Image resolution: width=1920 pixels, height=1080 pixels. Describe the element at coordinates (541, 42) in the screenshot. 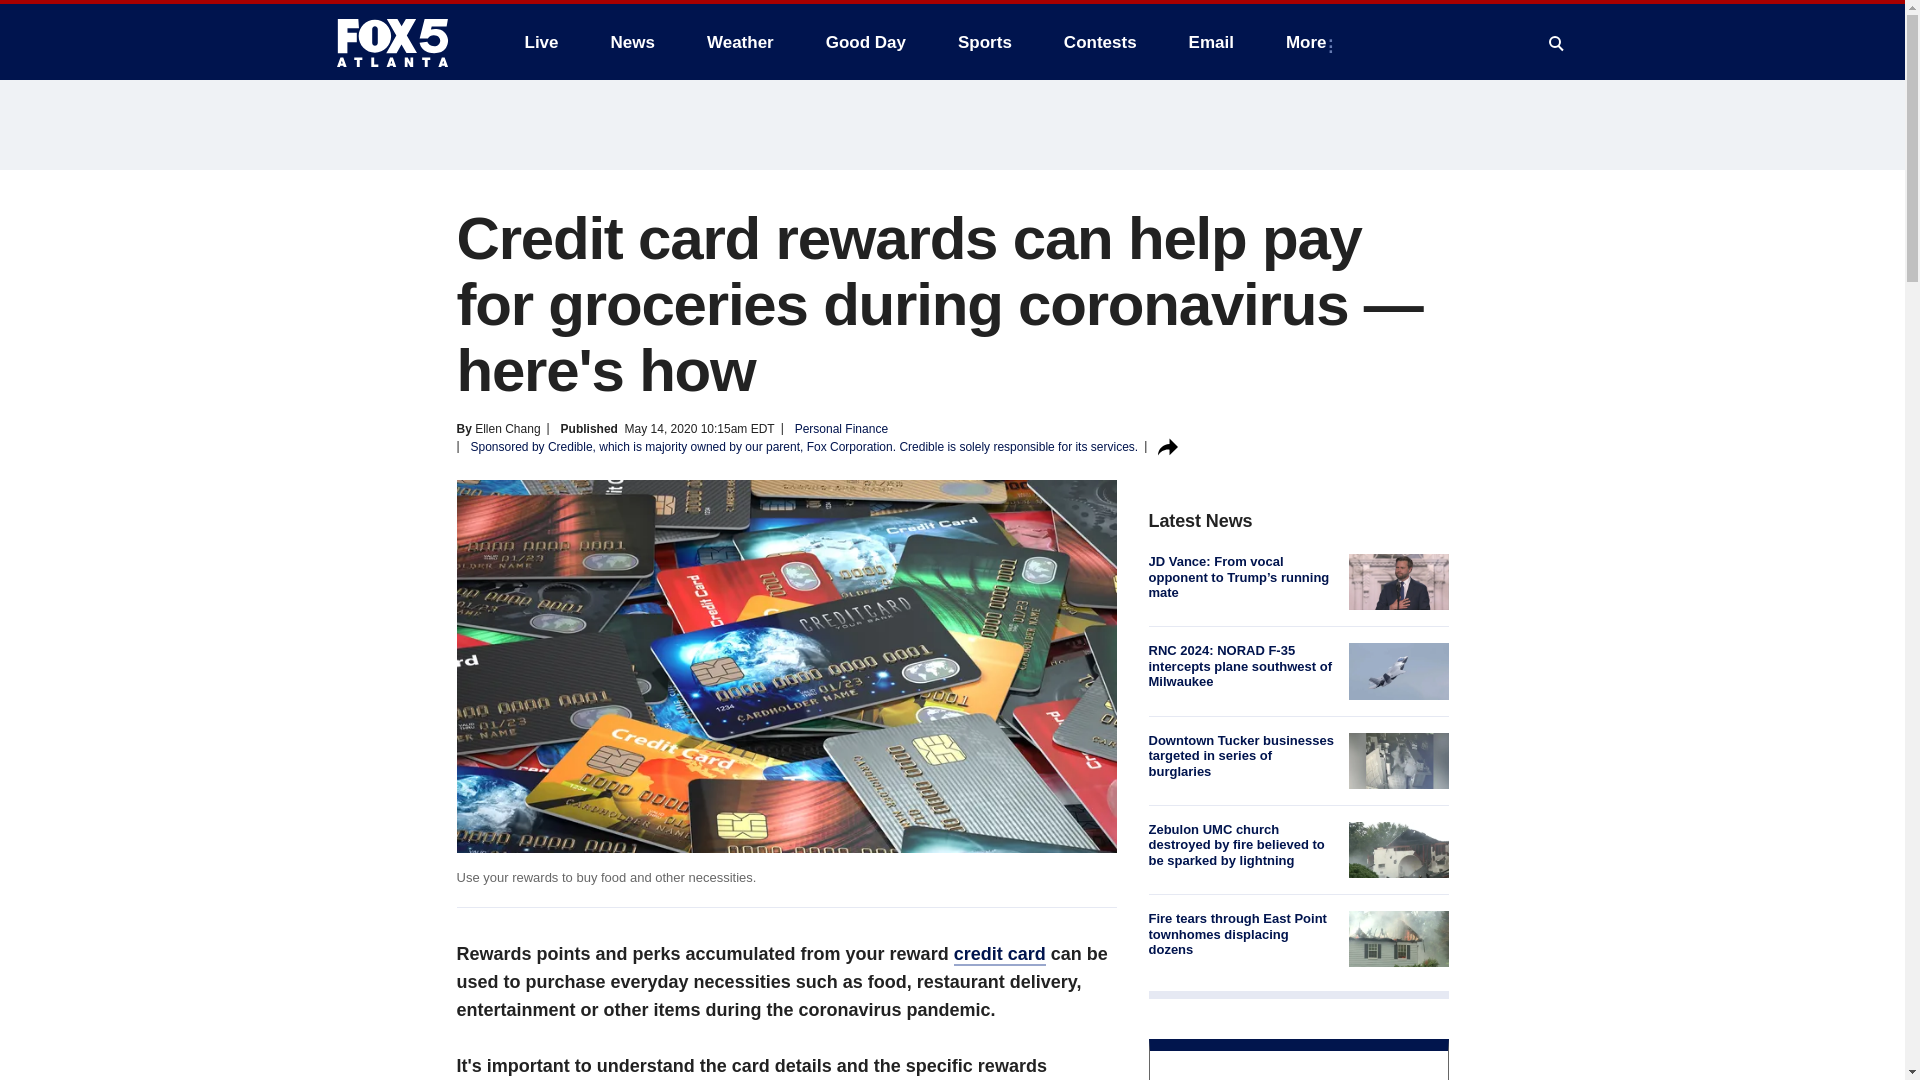

I see `Live` at that location.